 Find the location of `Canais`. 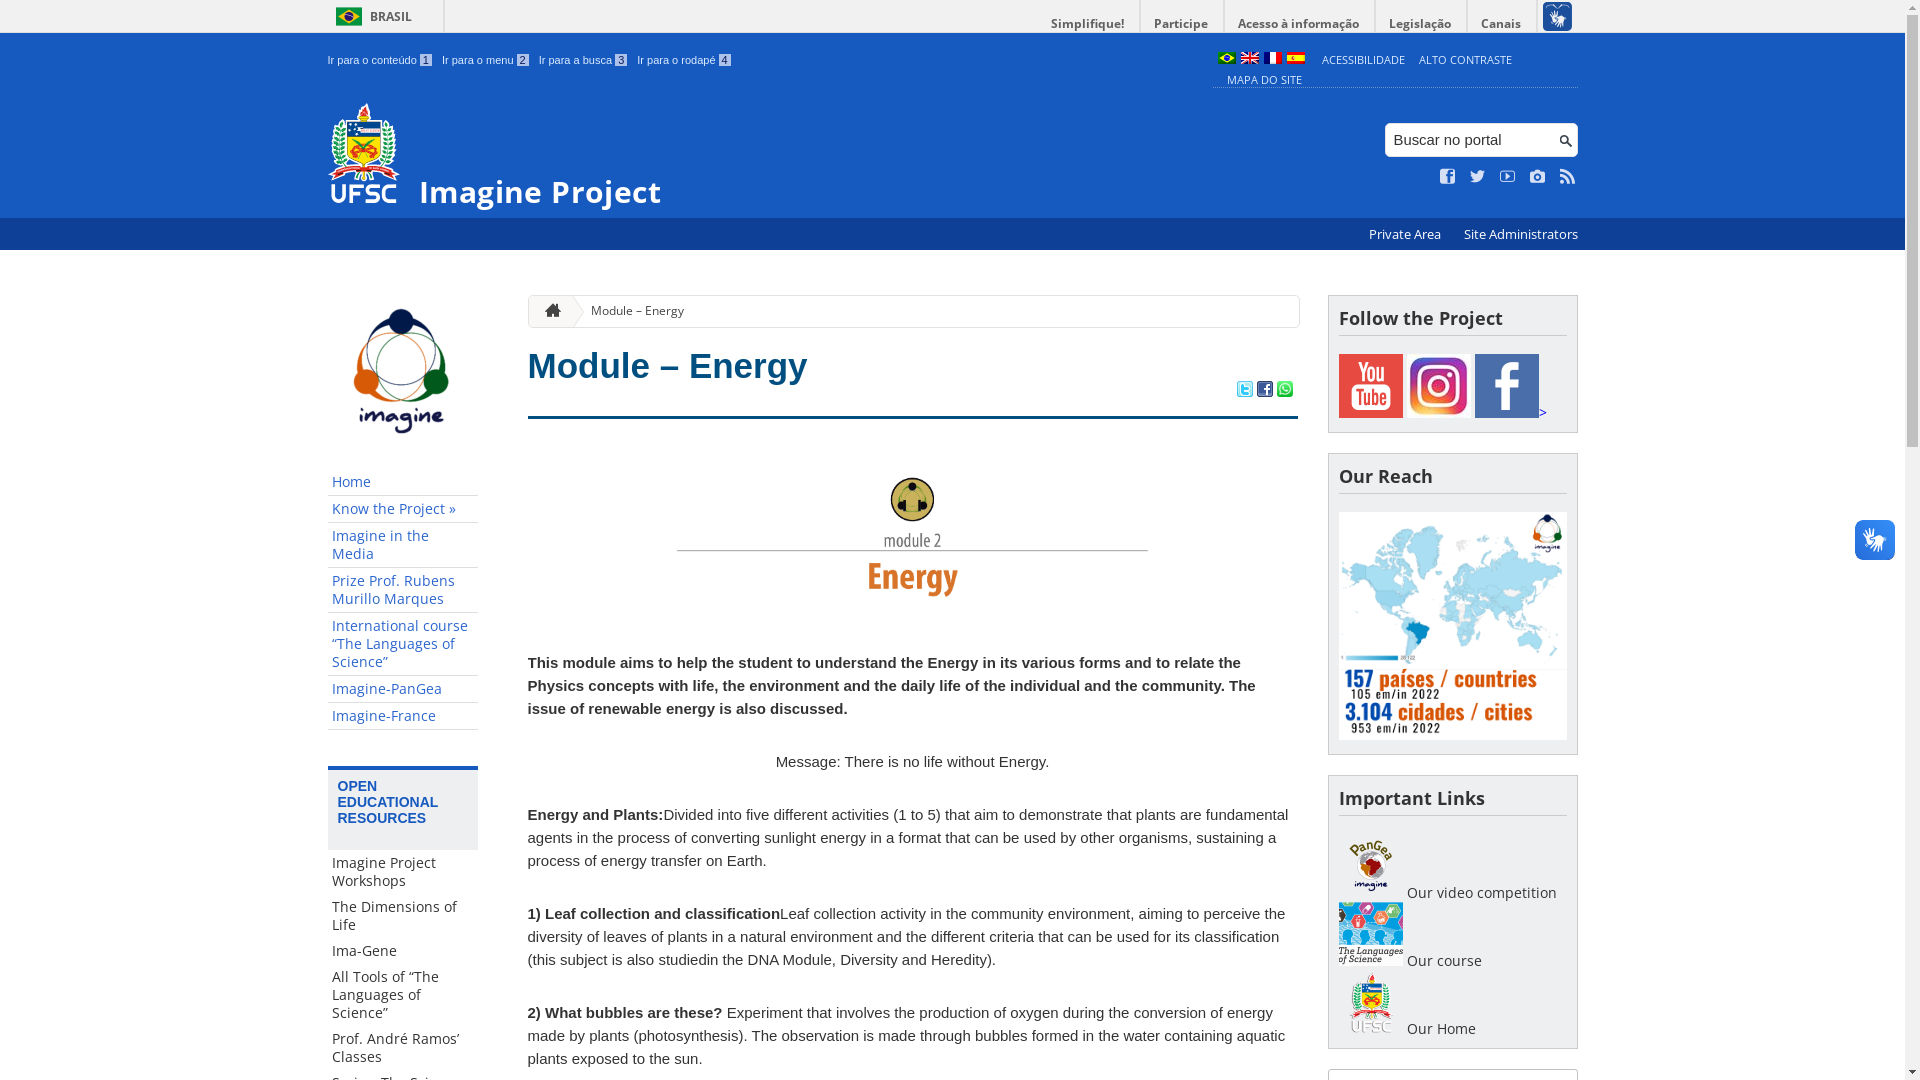

Canais is located at coordinates (1502, 24).